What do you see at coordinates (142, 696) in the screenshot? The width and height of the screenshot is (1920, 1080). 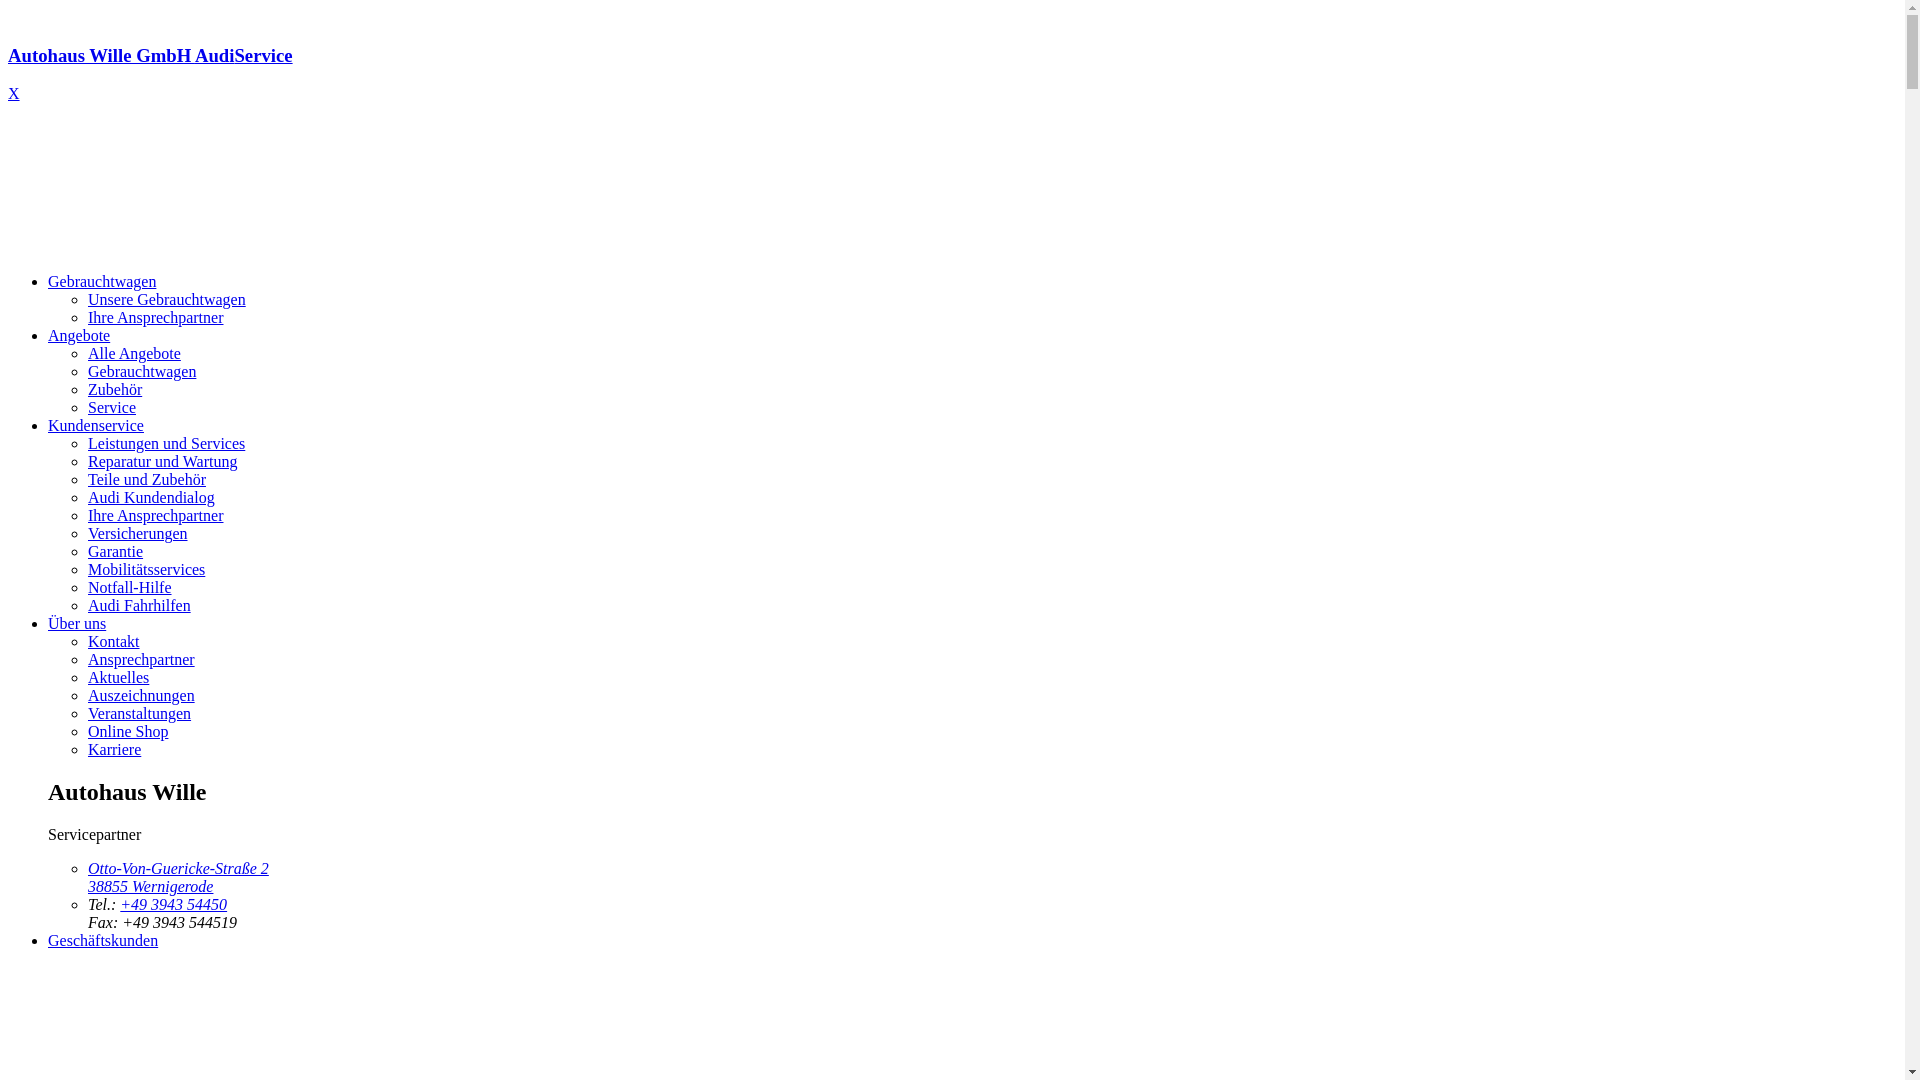 I see `Auszeichnungen` at bounding box center [142, 696].